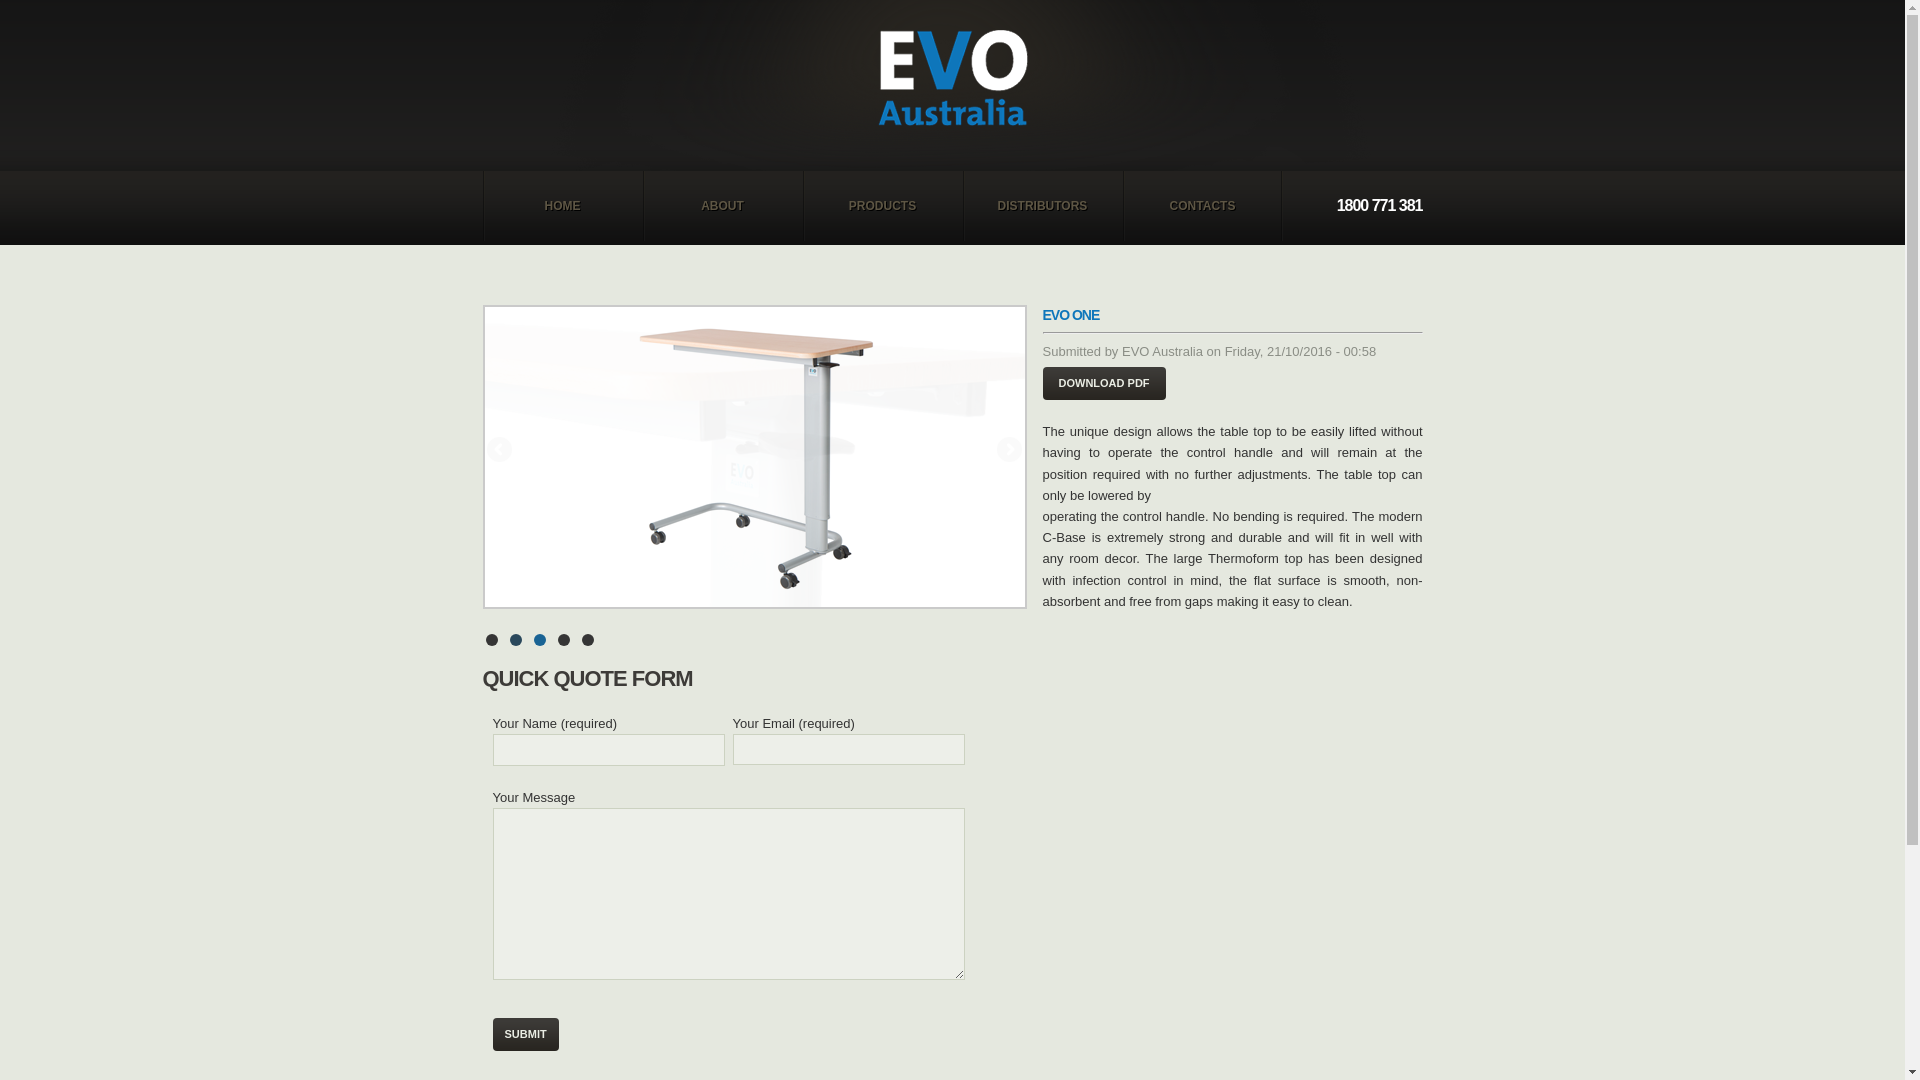 The image size is (1920, 1080). What do you see at coordinates (492, 640) in the screenshot?
I see `1` at bounding box center [492, 640].